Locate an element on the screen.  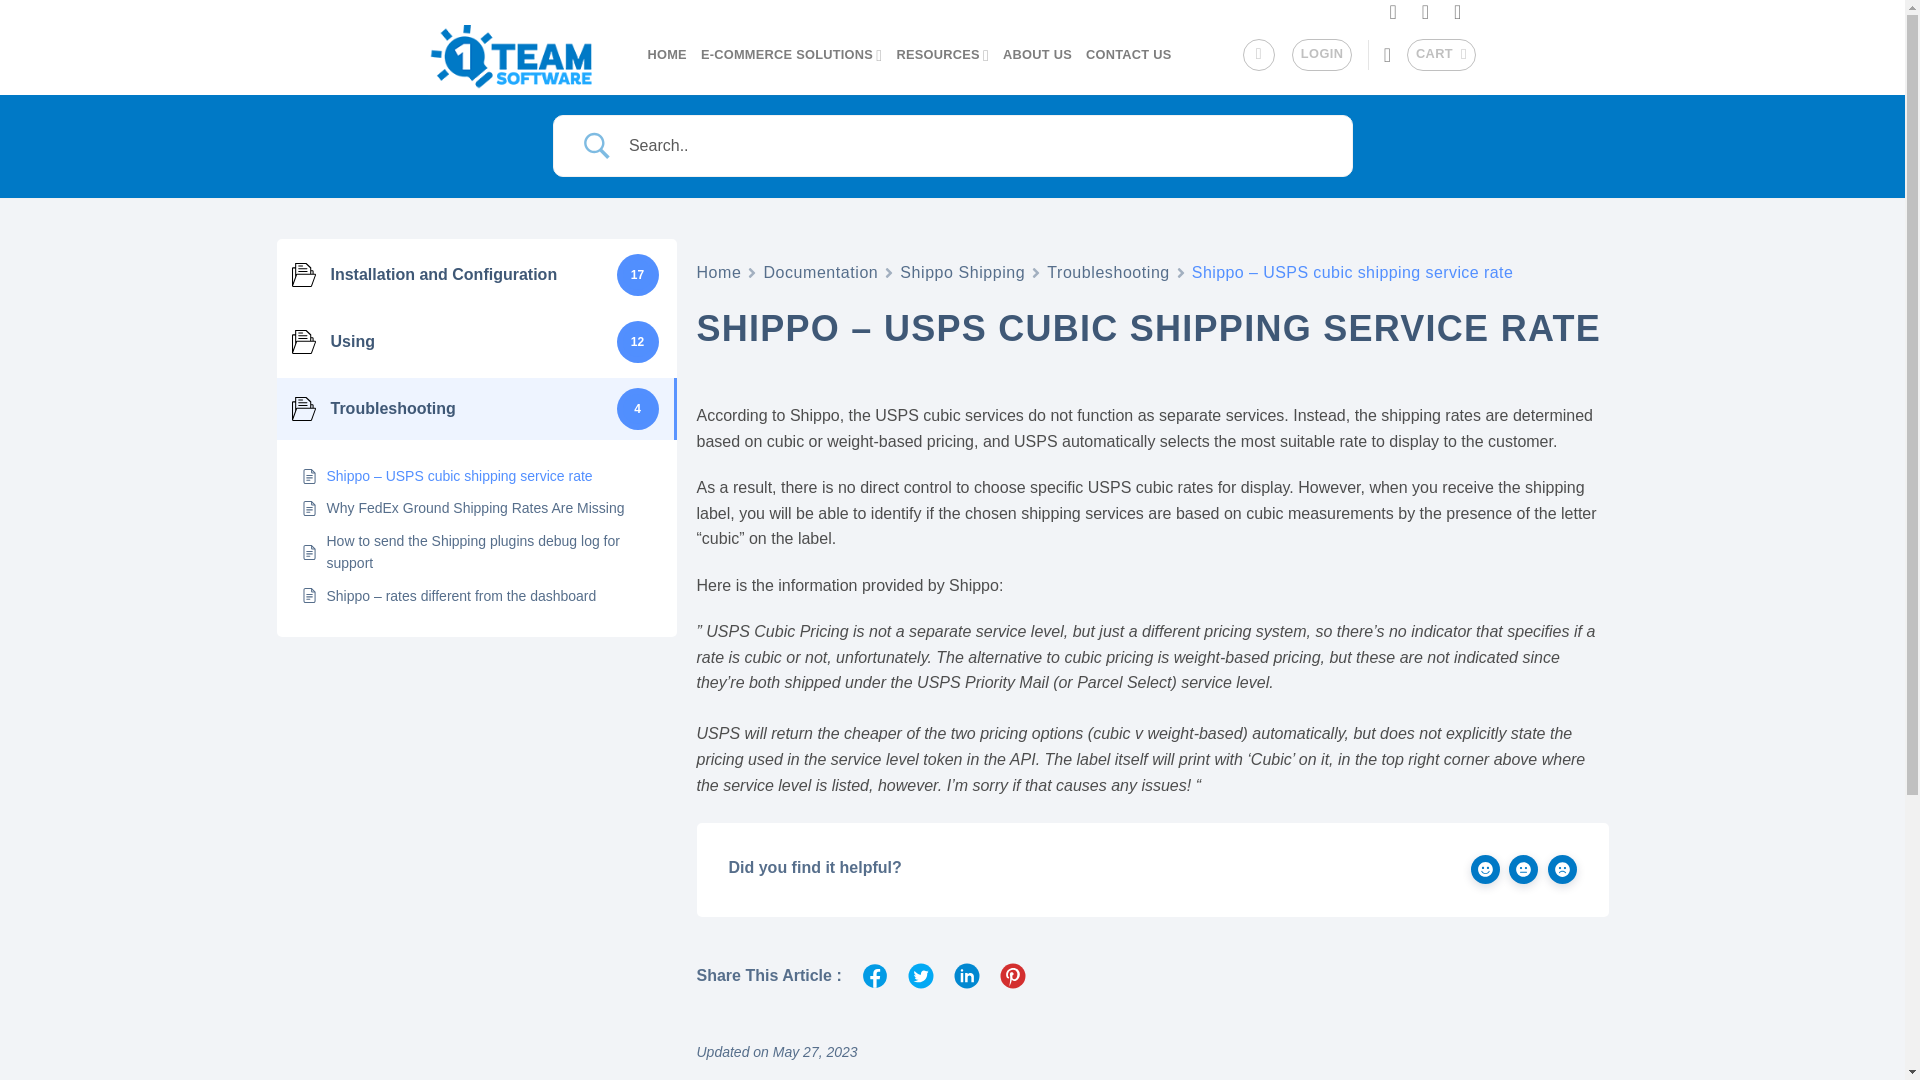
CART is located at coordinates (1442, 54).